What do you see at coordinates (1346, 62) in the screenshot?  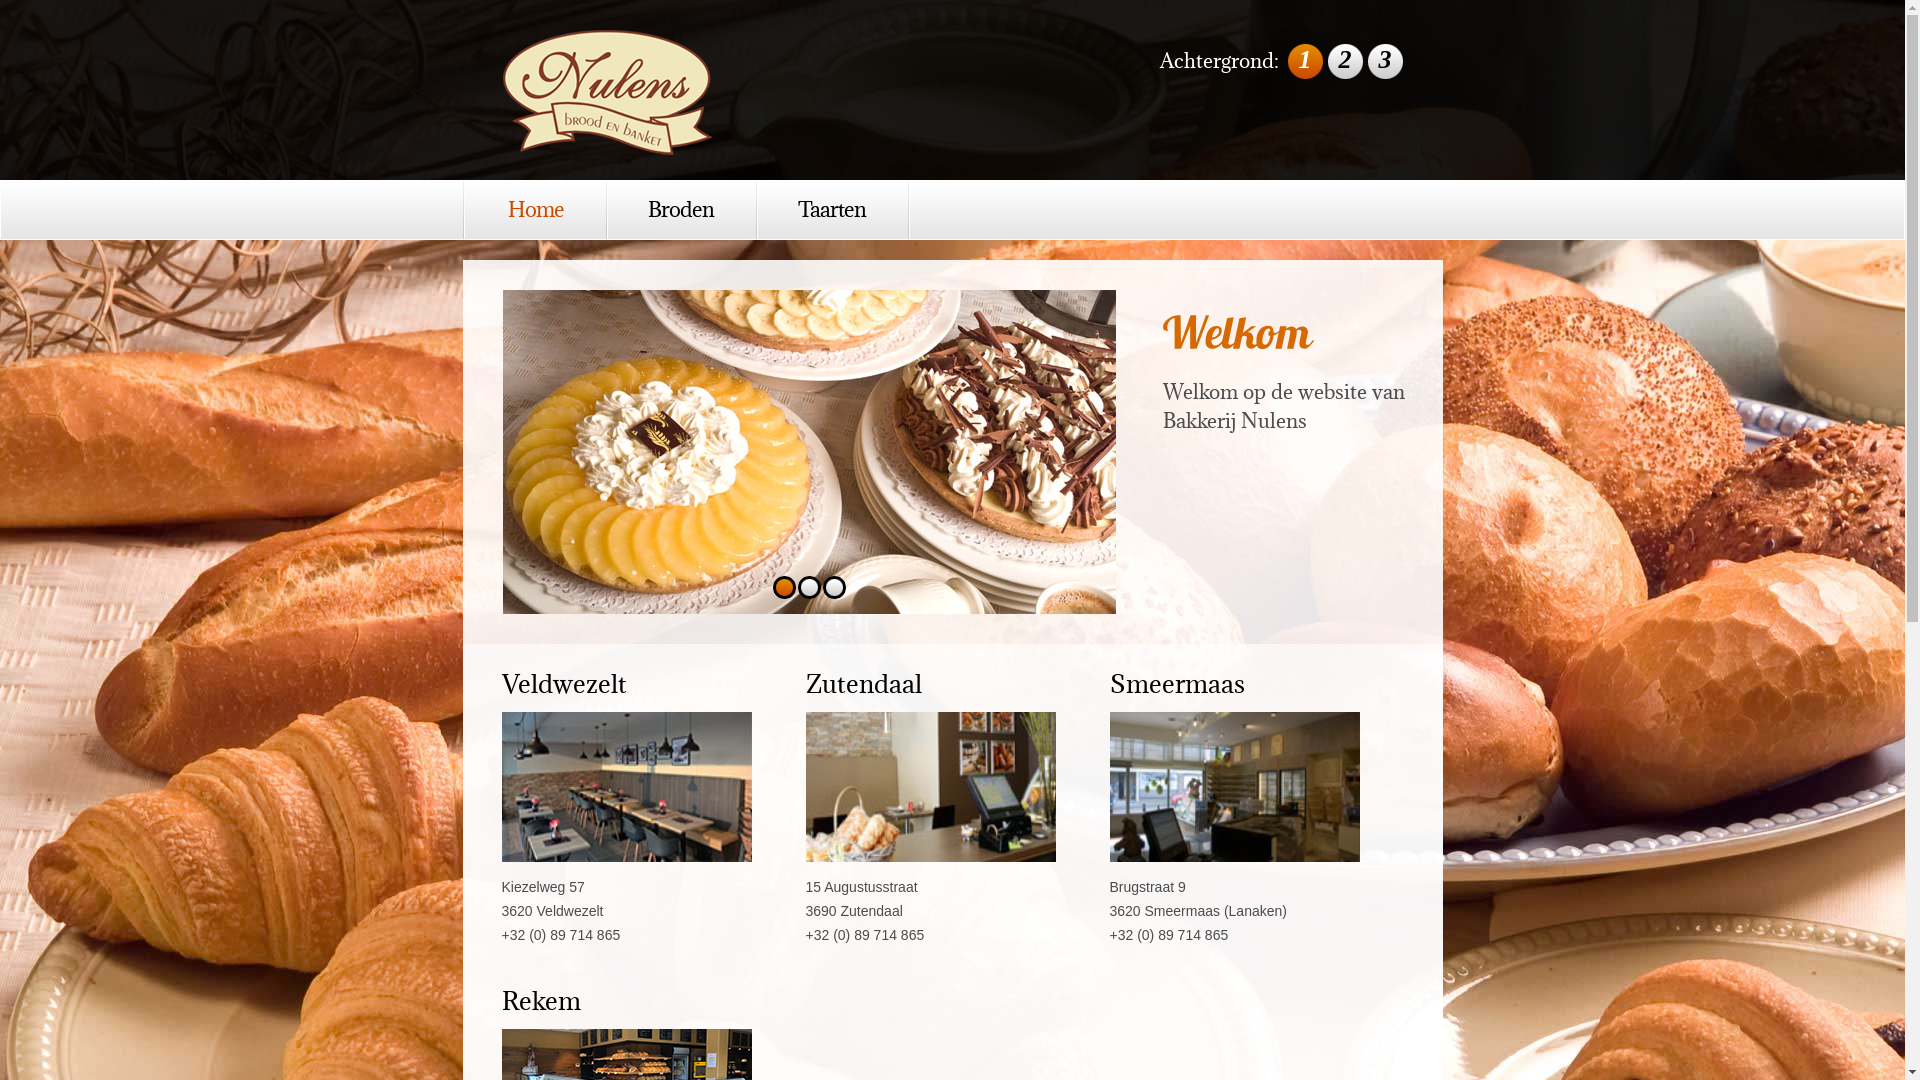 I see `2` at bounding box center [1346, 62].